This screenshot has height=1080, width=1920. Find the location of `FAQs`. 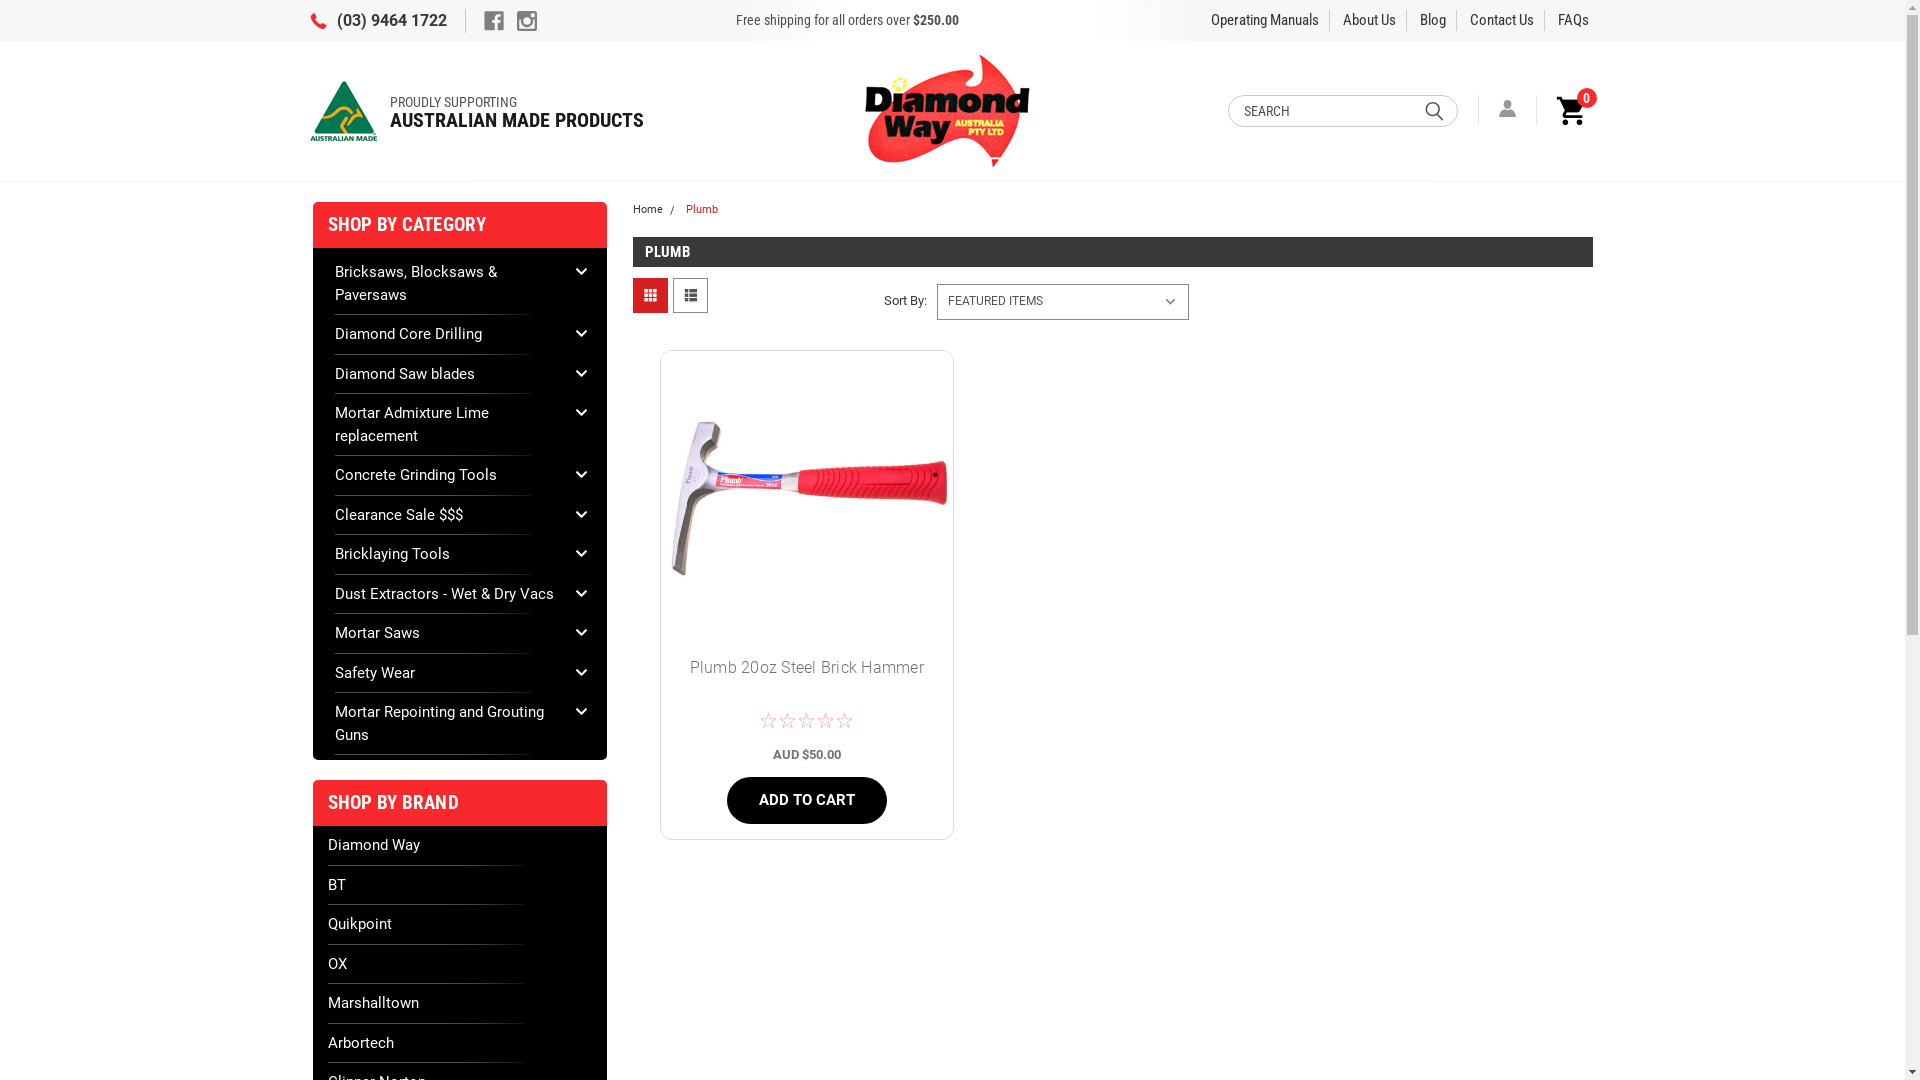

FAQs is located at coordinates (1574, 20).